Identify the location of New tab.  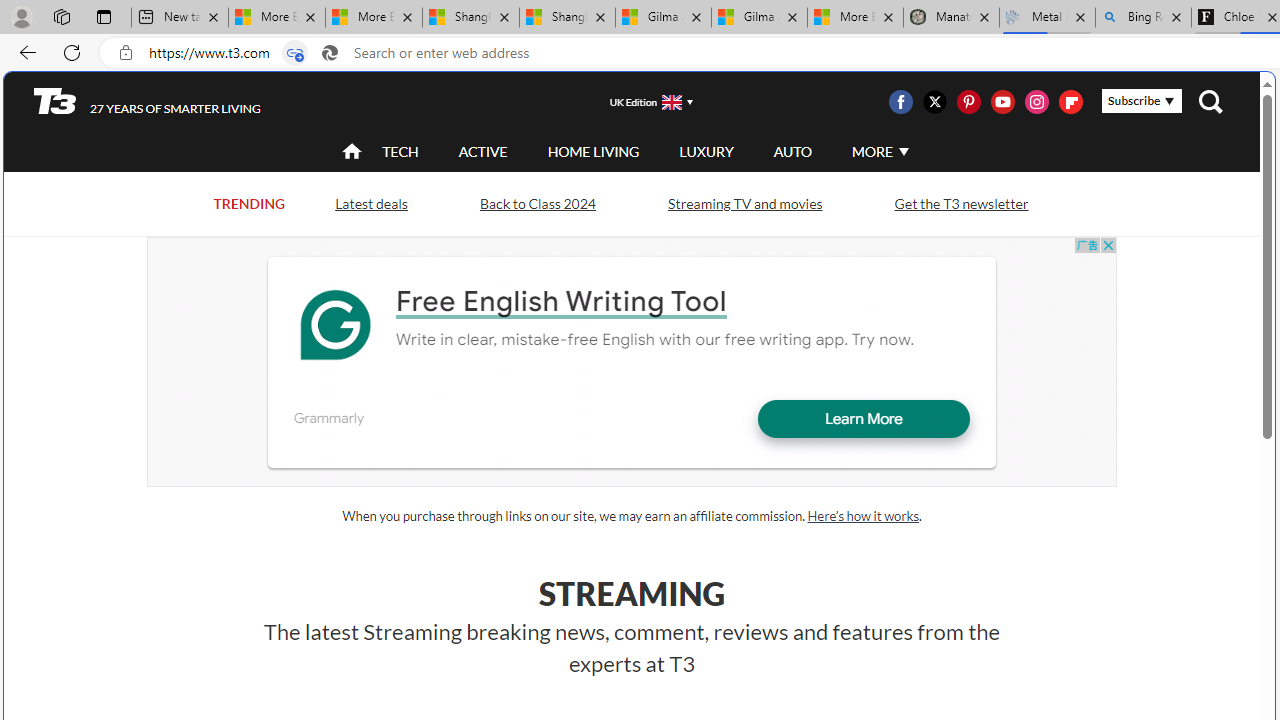
(179, 18).